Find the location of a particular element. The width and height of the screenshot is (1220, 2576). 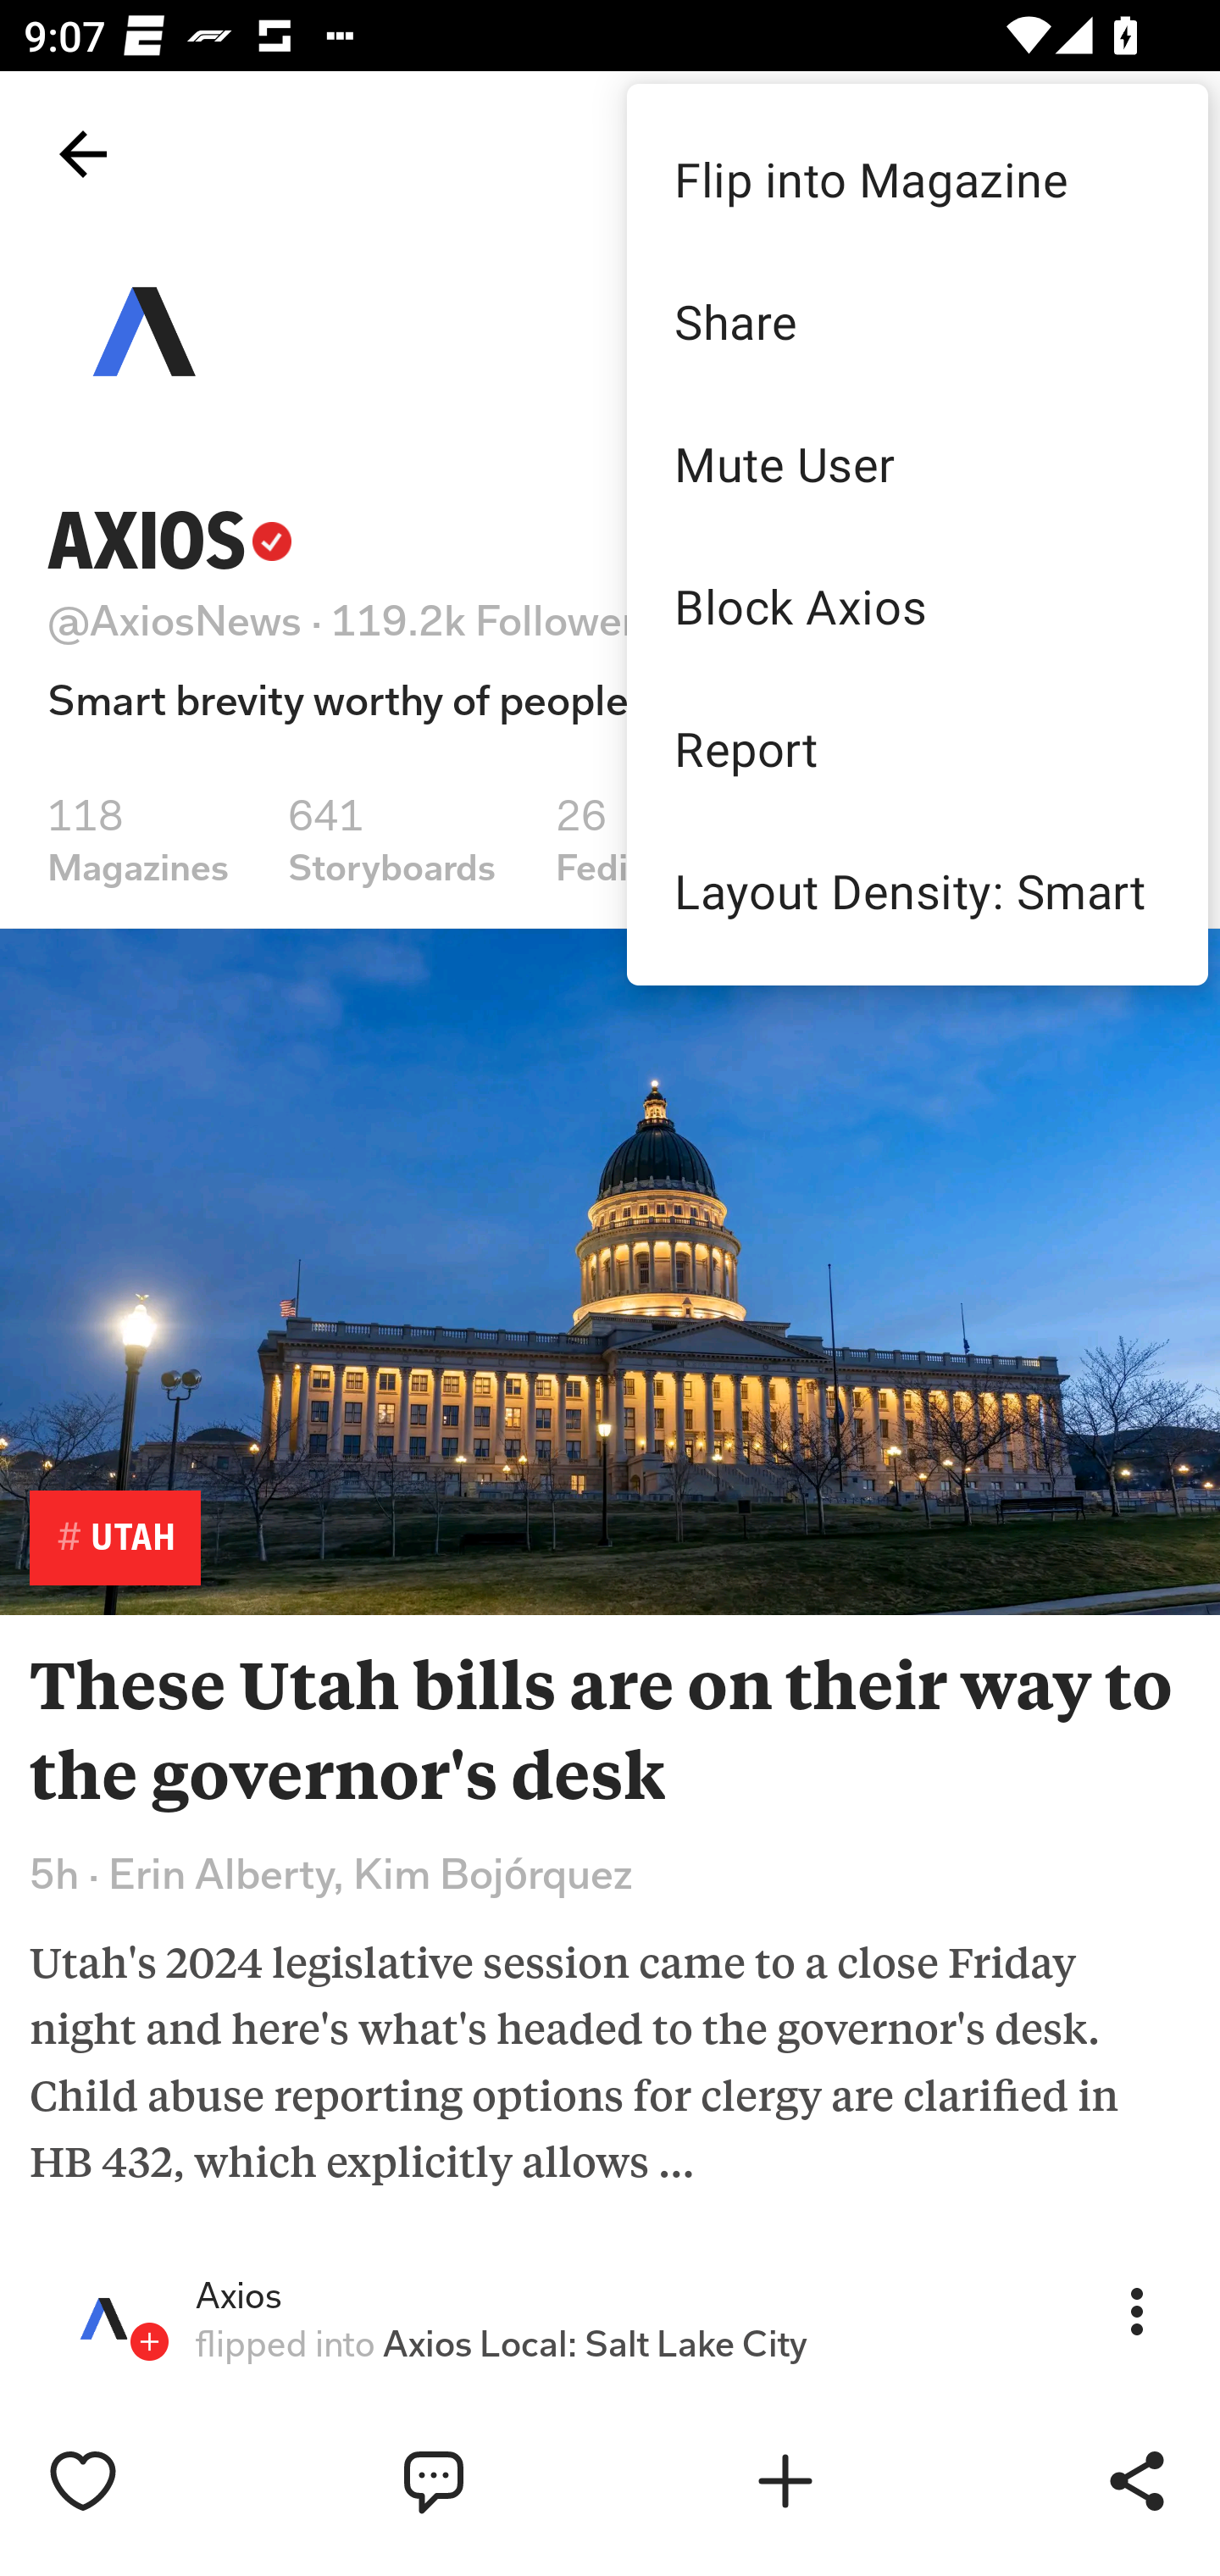

Share is located at coordinates (917, 320).